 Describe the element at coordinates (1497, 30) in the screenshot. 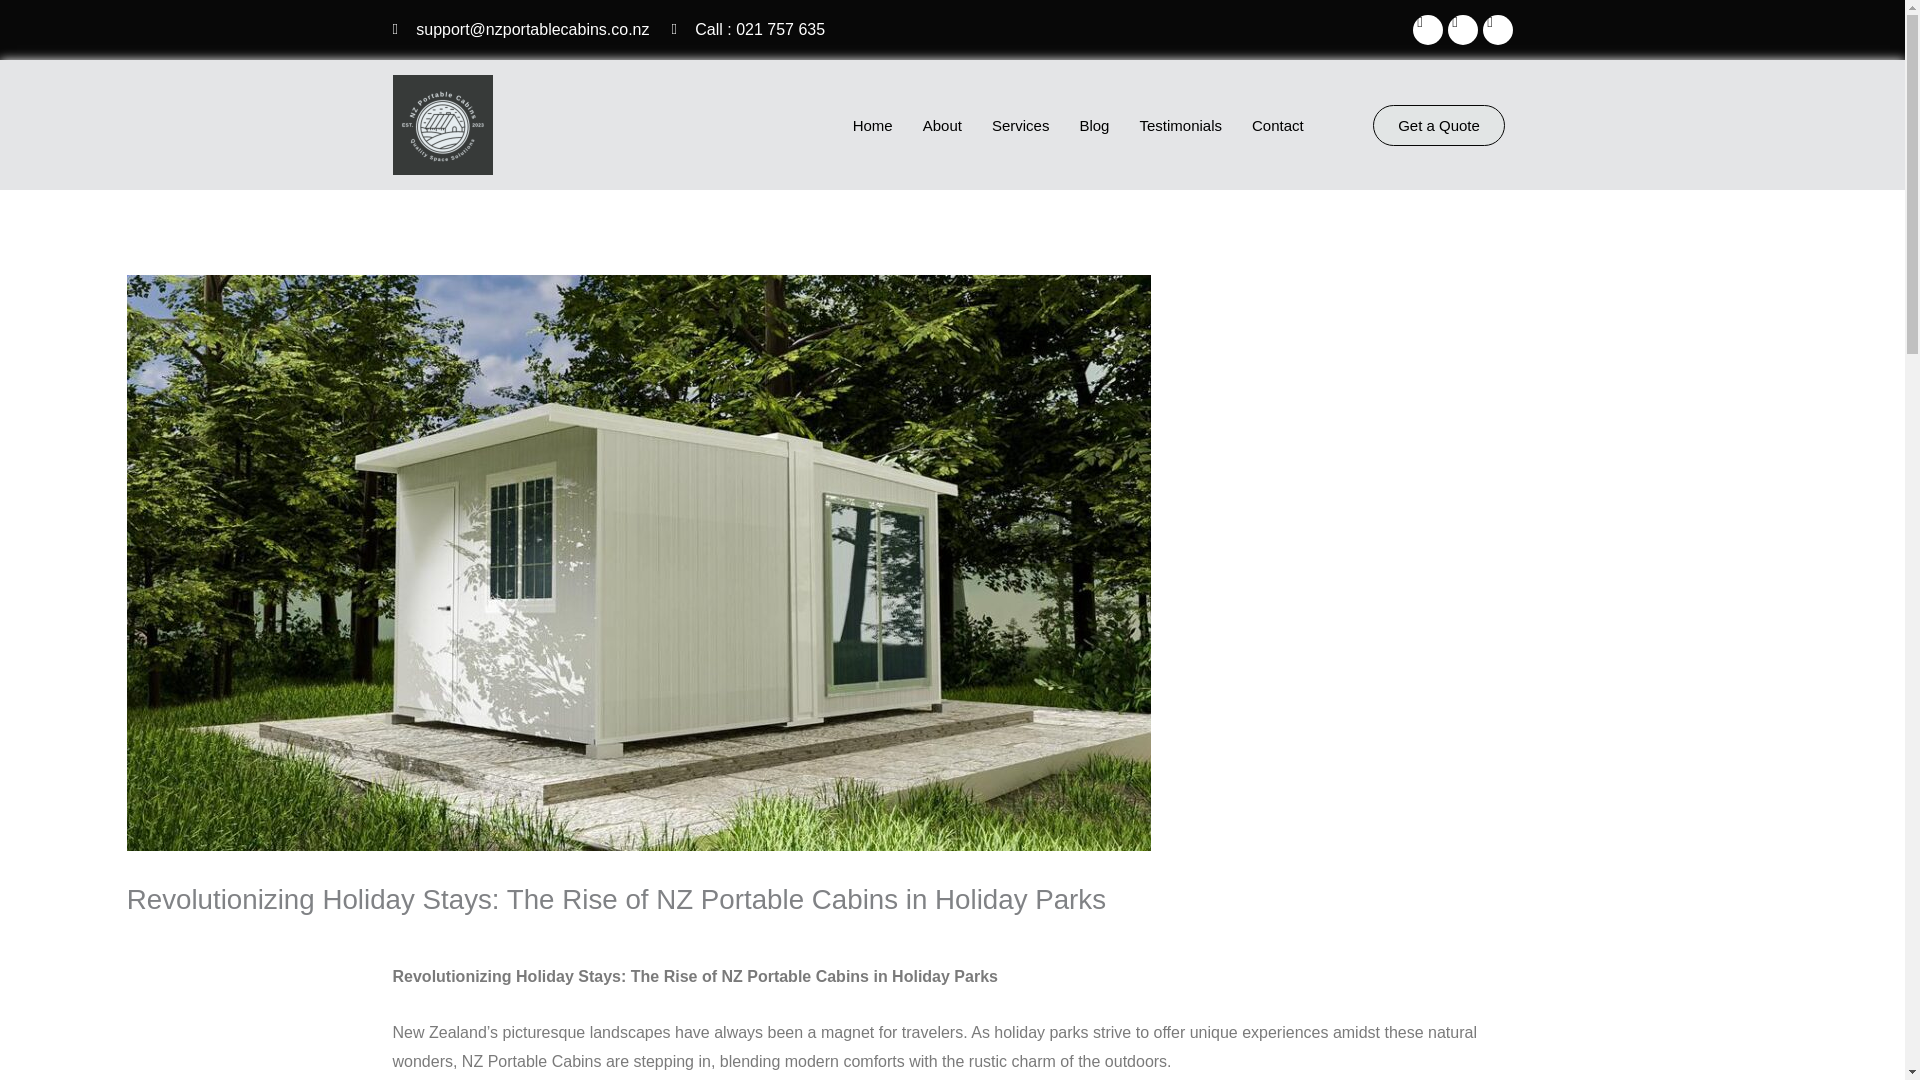

I see `Instagram` at that location.